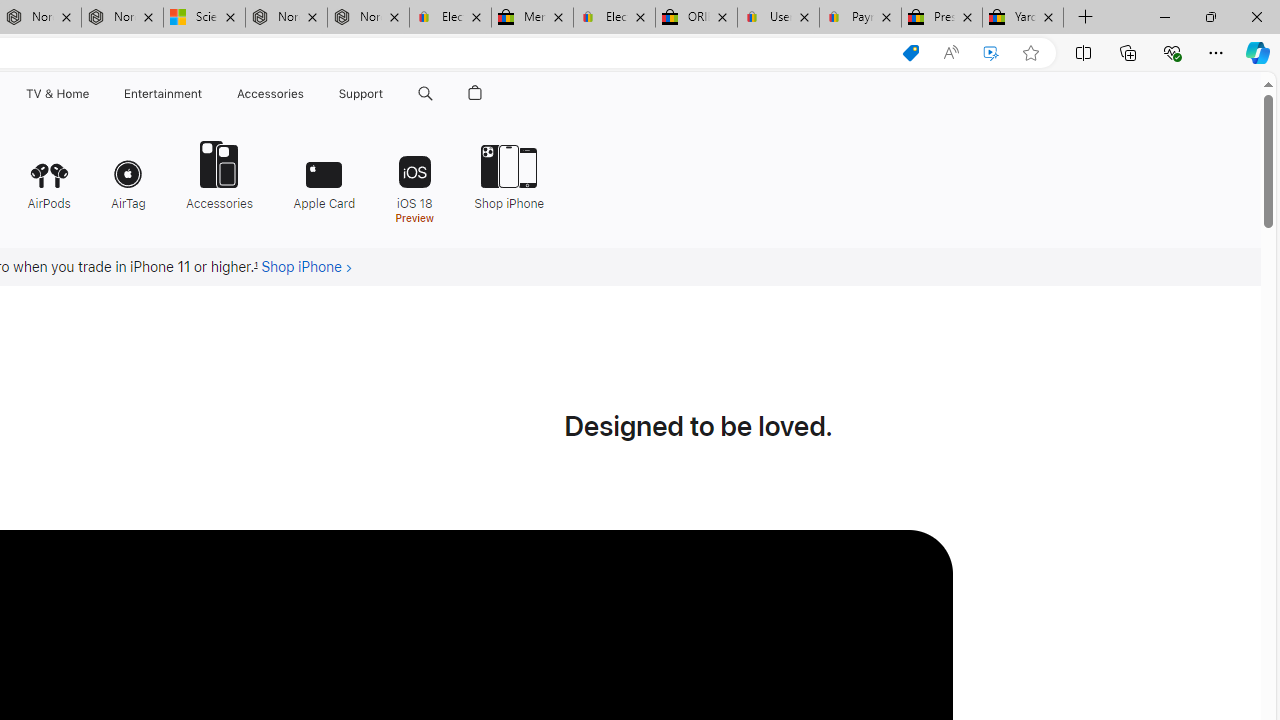 This screenshot has width=1280, height=720. Describe the element at coordinates (56, 94) in the screenshot. I see `TV and Home` at that location.